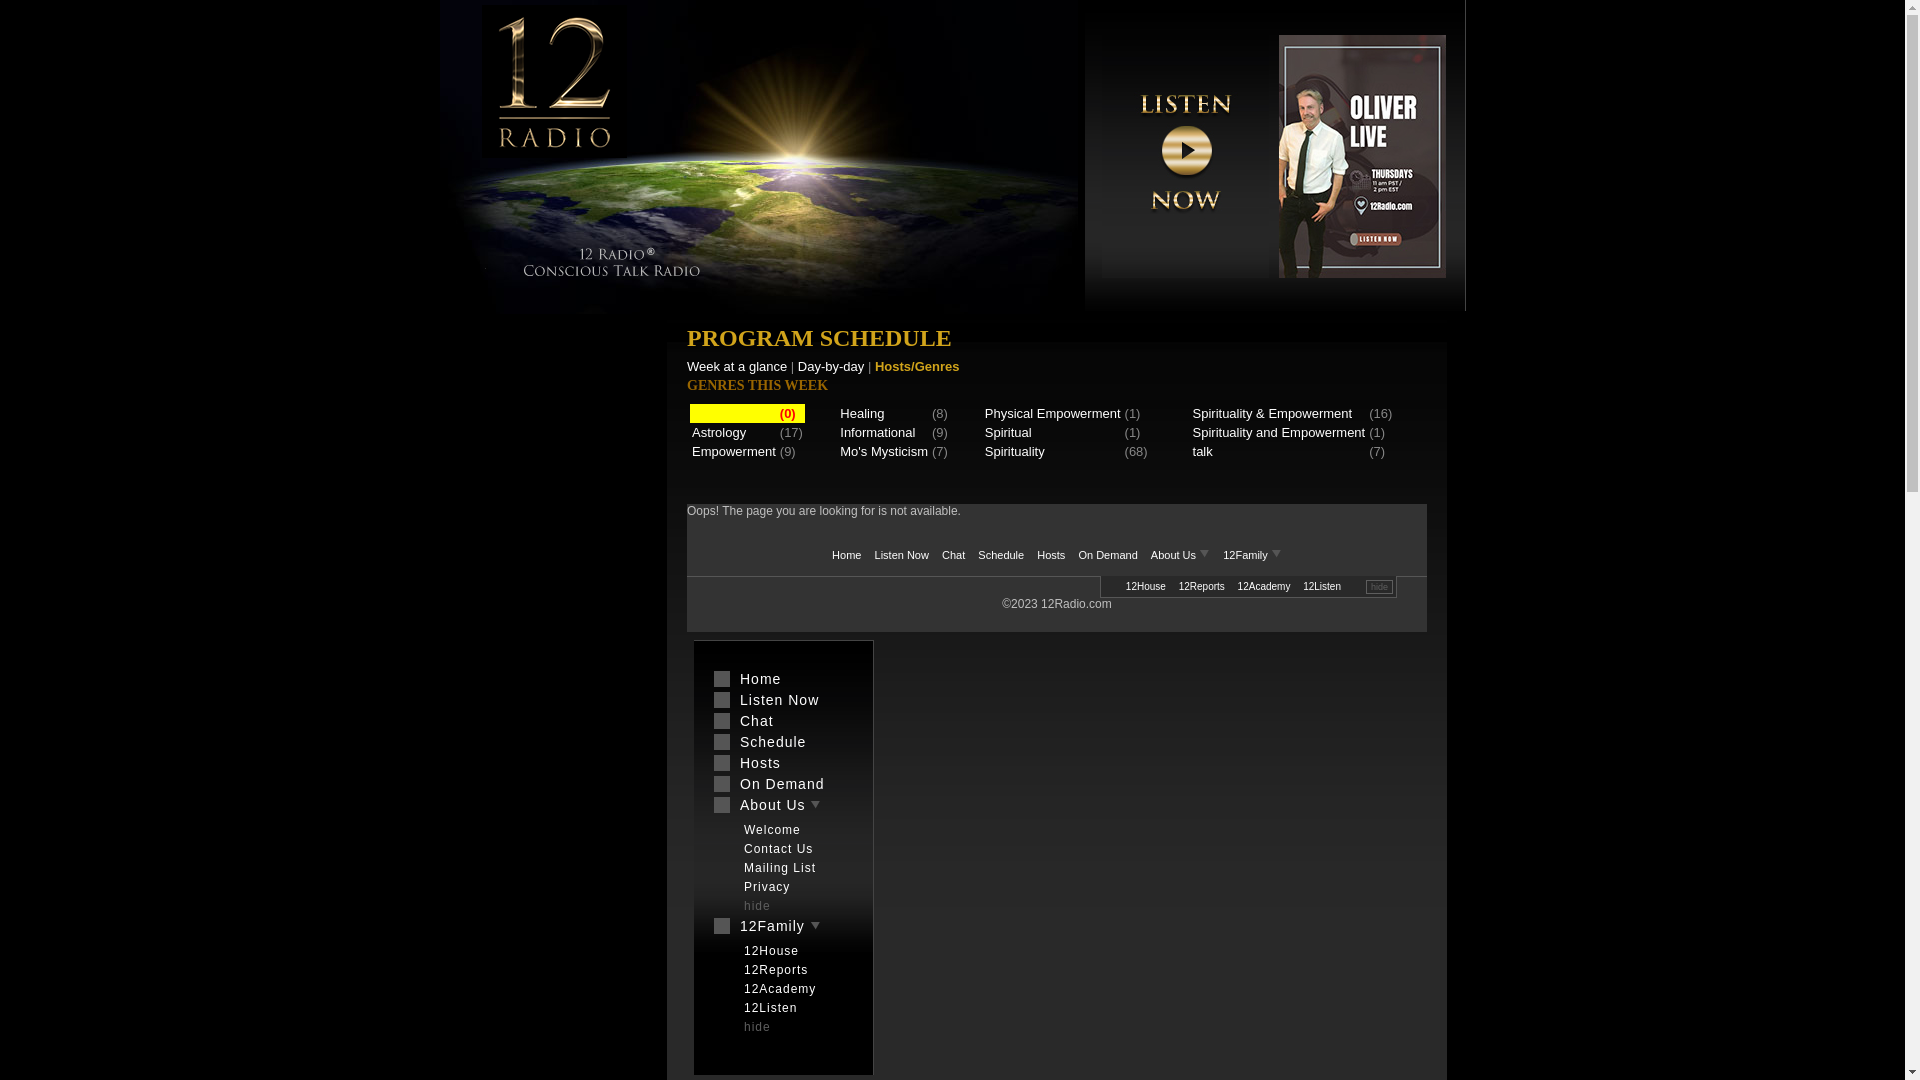  Describe the element at coordinates (794, 849) in the screenshot. I see `Contact Us` at that location.